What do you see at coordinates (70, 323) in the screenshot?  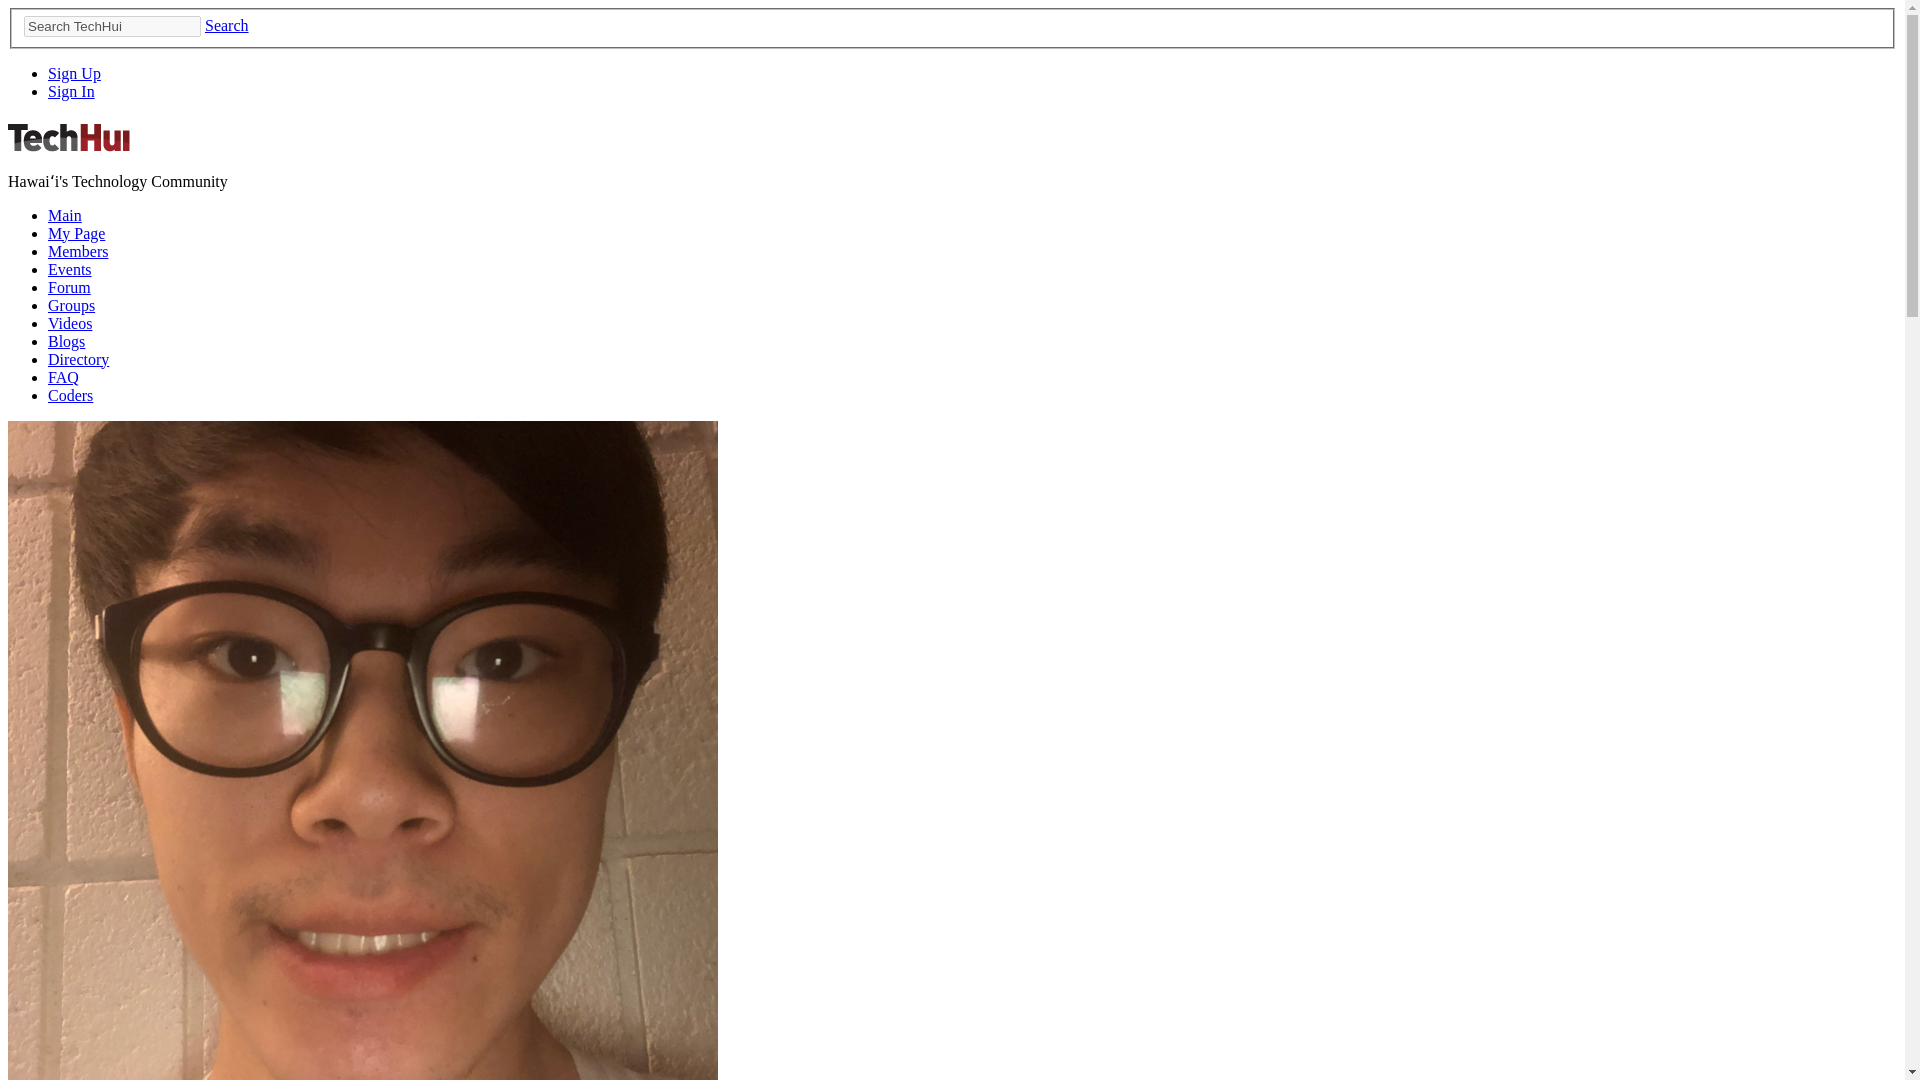 I see `Videos` at bounding box center [70, 323].